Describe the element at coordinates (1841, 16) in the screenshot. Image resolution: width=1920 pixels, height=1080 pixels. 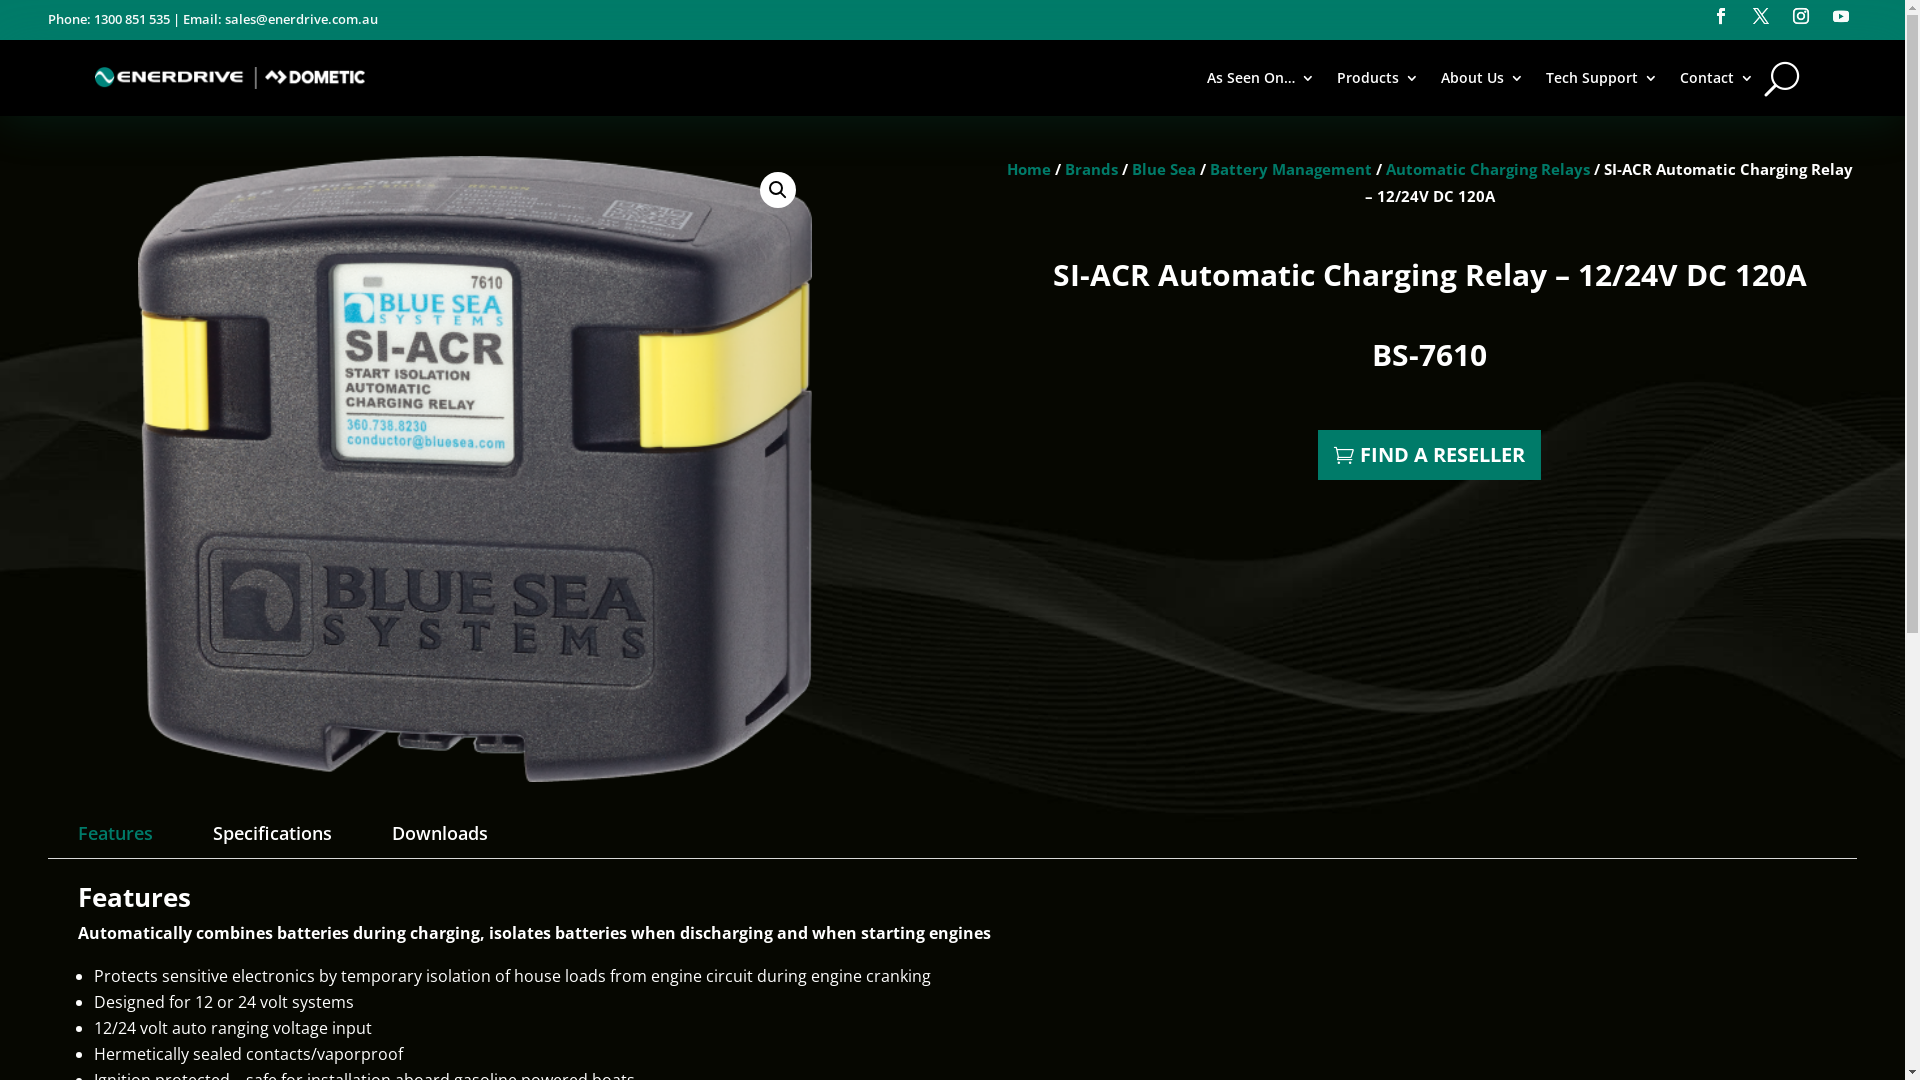
I see `Follow on Youtube` at that location.